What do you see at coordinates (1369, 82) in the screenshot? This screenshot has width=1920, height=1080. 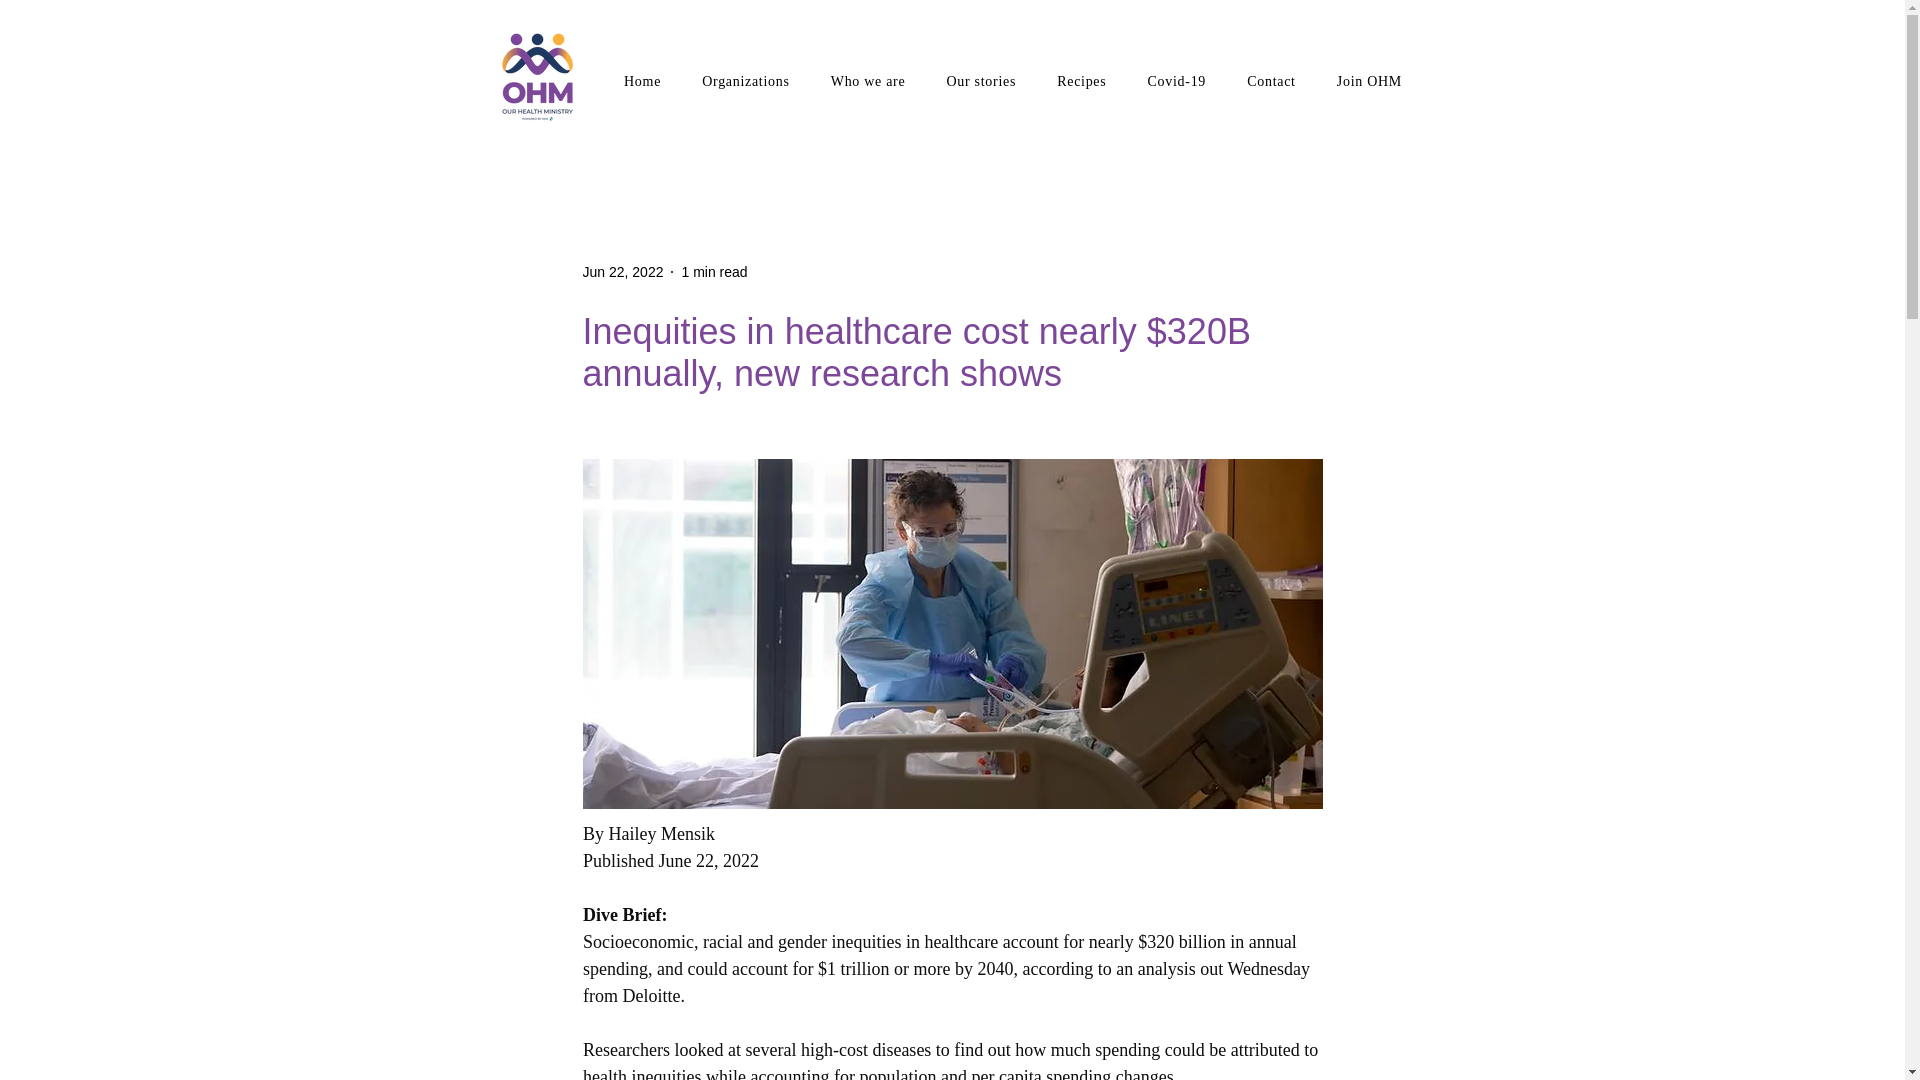 I see `Join OHM` at bounding box center [1369, 82].